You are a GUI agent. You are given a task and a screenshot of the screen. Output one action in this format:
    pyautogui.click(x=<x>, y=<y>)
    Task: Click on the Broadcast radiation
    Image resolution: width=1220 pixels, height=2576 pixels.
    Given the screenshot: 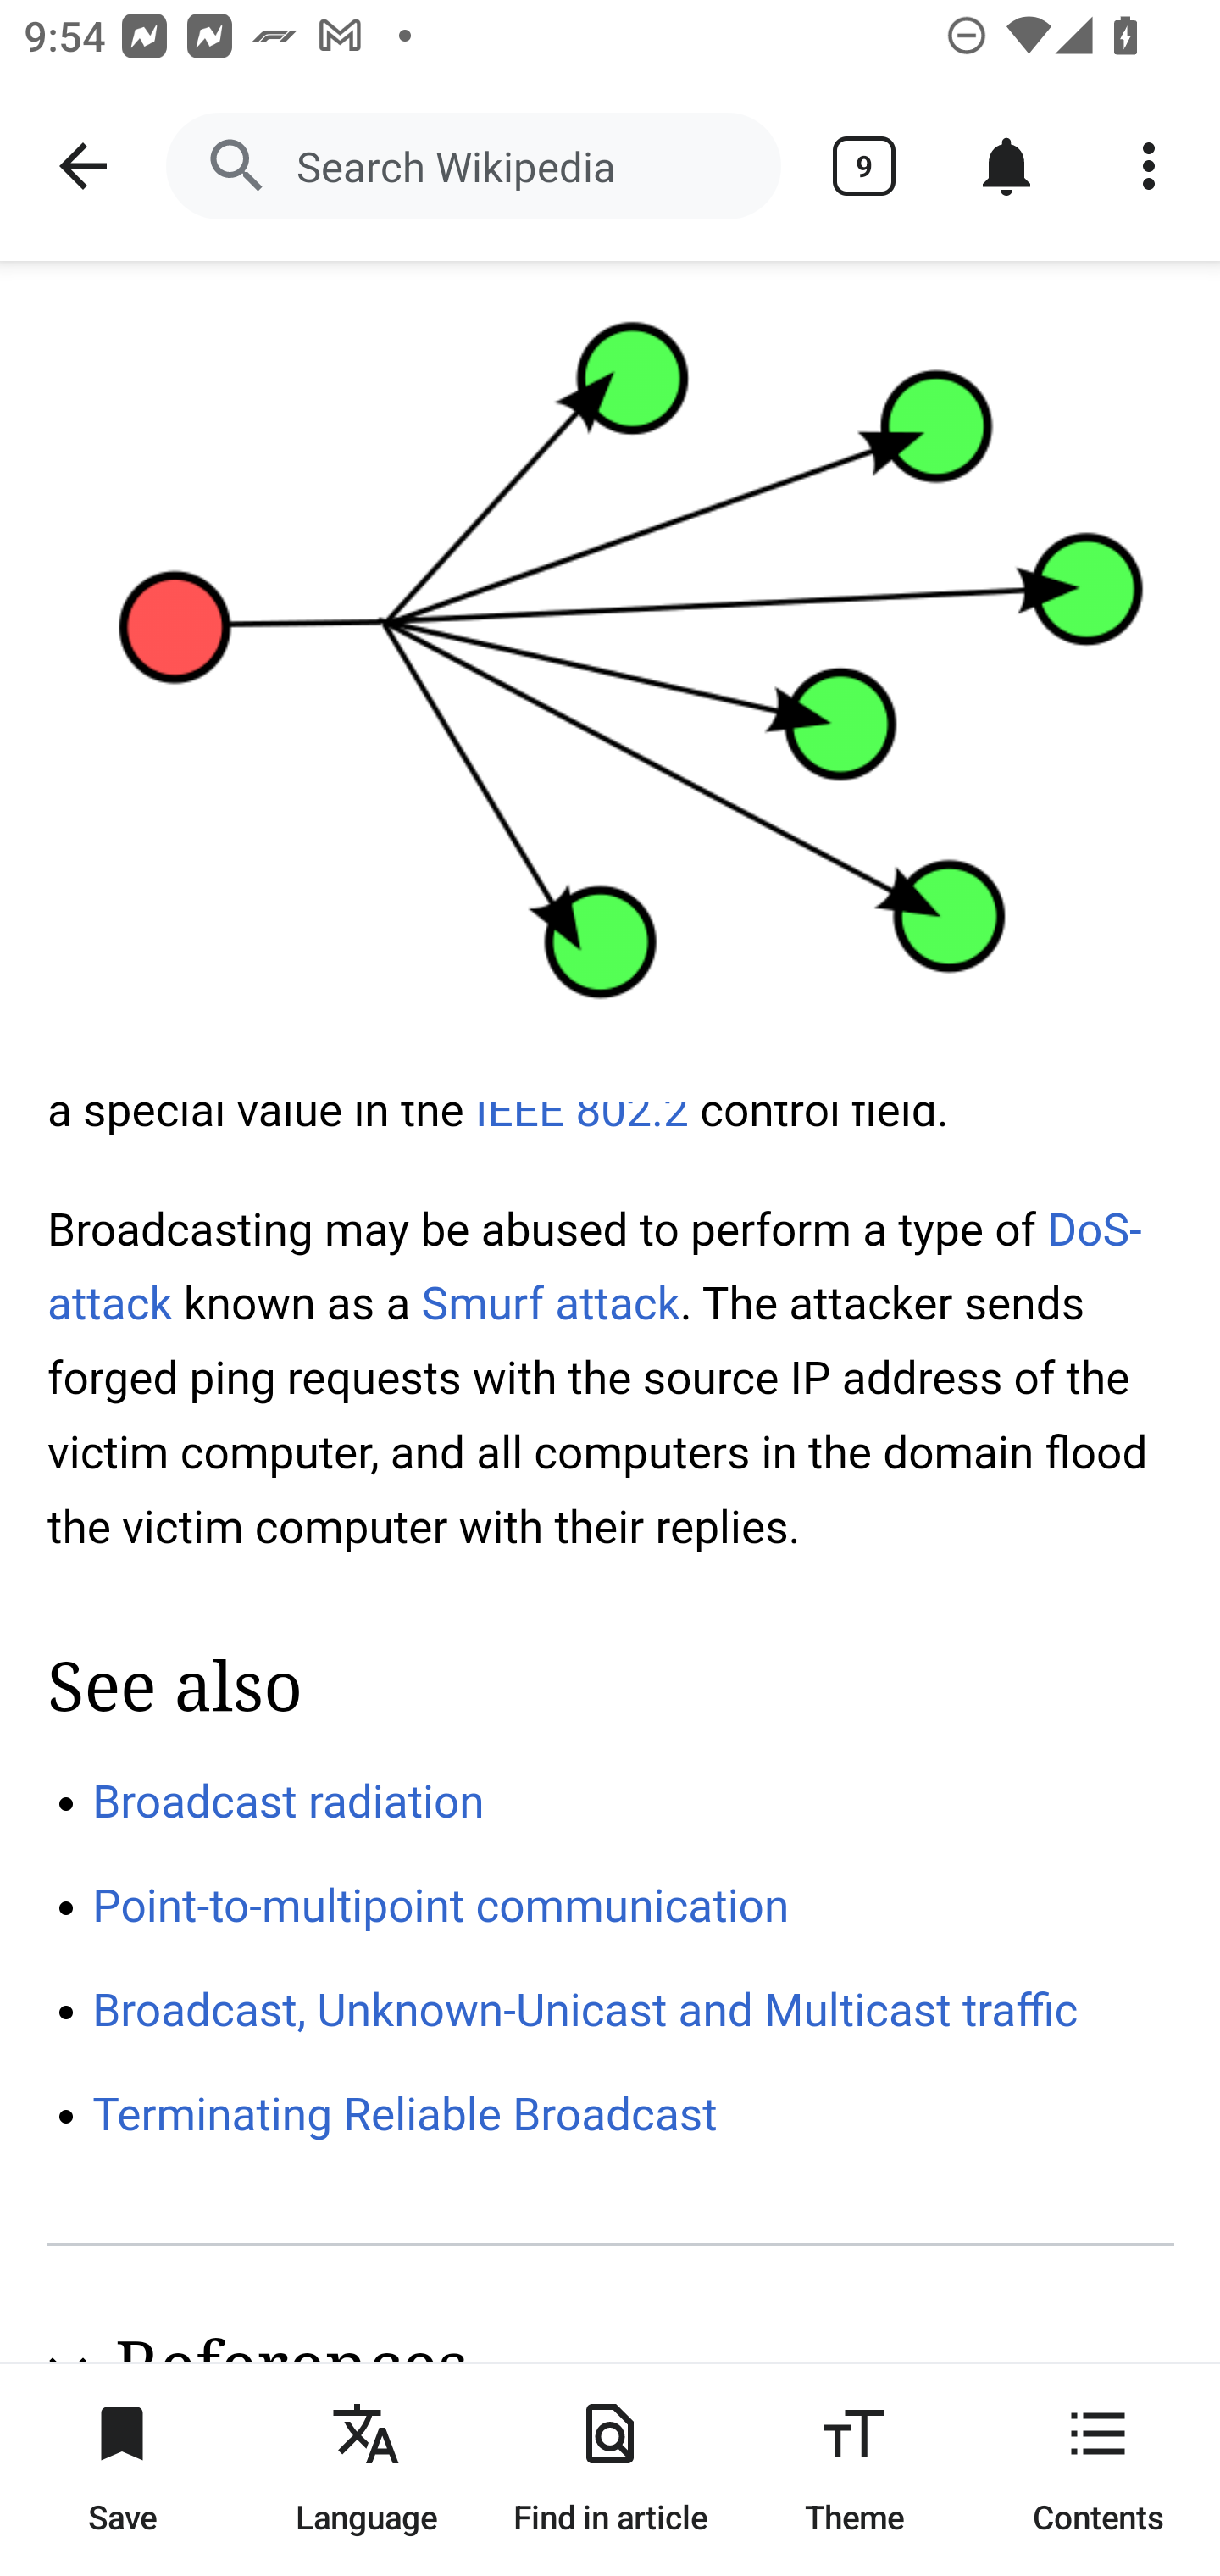 What is the action you would take?
    pyautogui.click(x=289, y=1800)
    